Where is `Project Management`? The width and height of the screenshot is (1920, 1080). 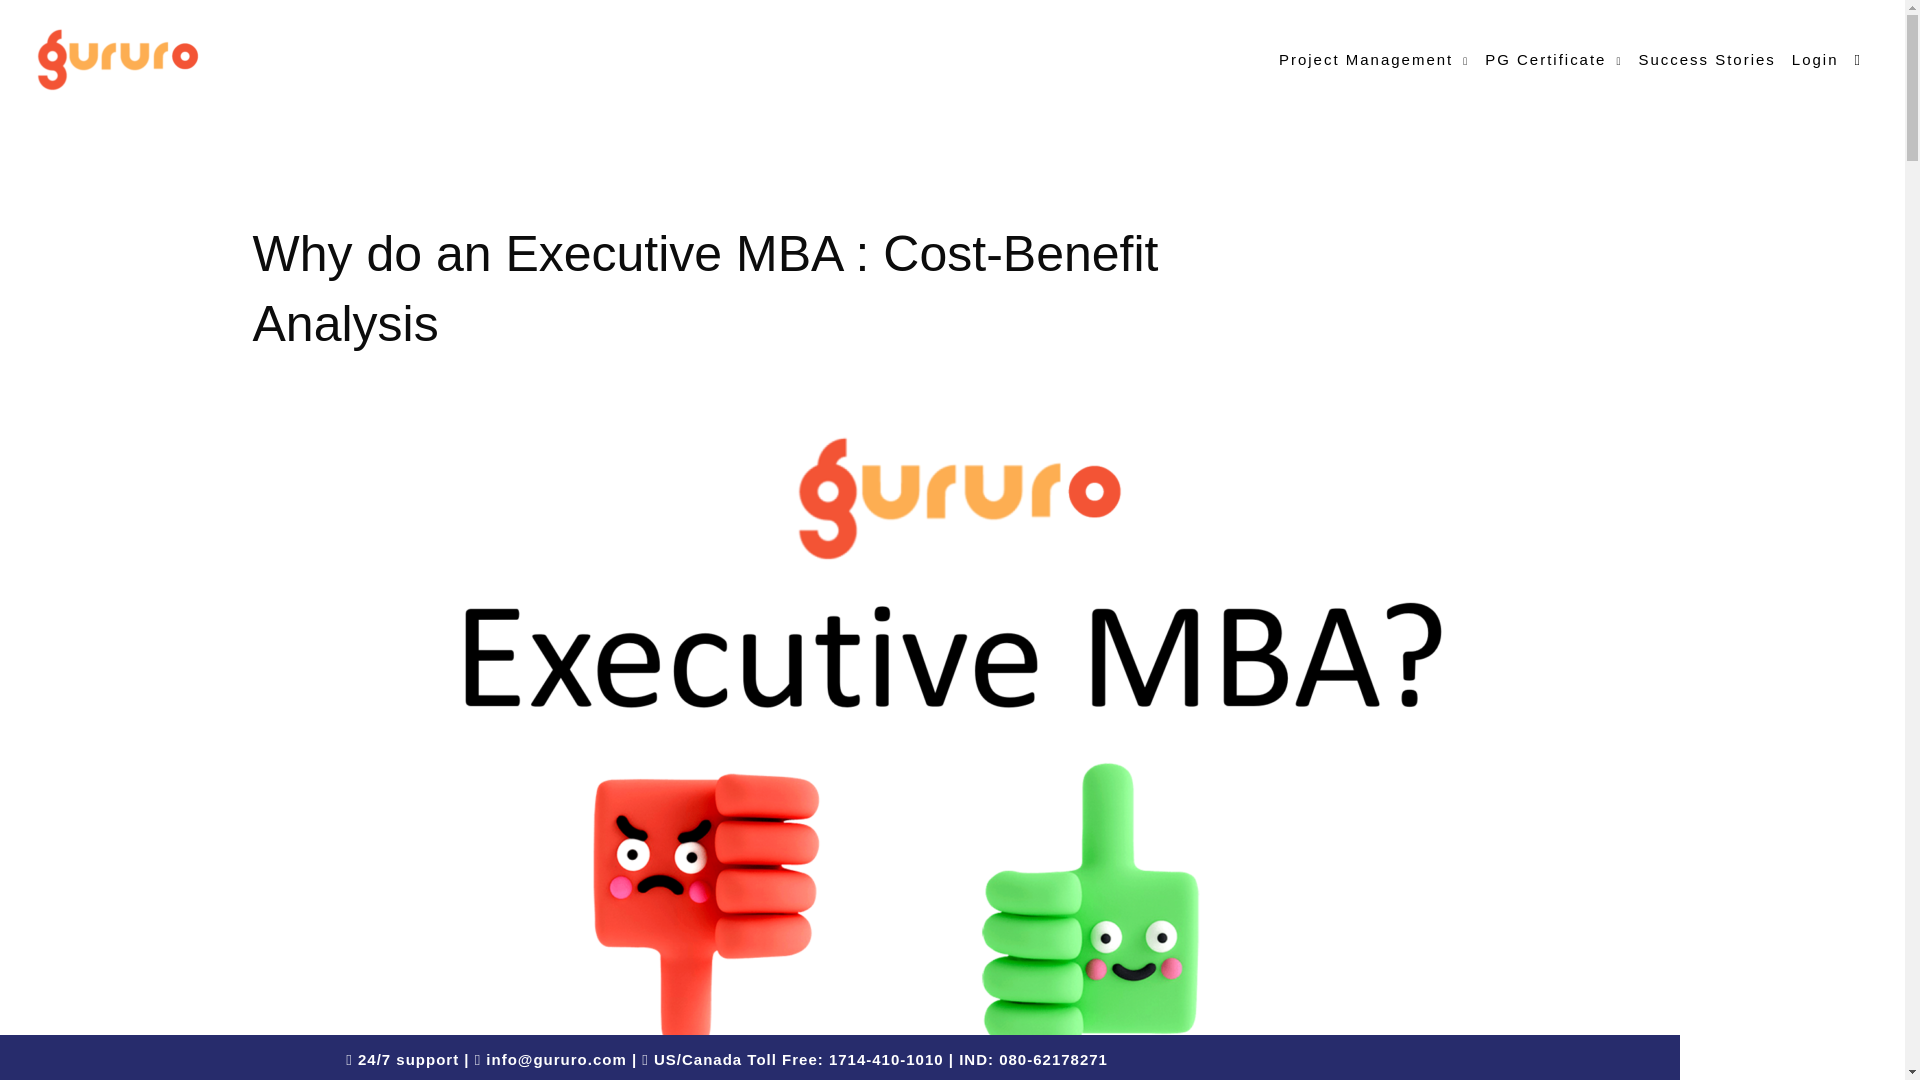 Project Management is located at coordinates (1374, 58).